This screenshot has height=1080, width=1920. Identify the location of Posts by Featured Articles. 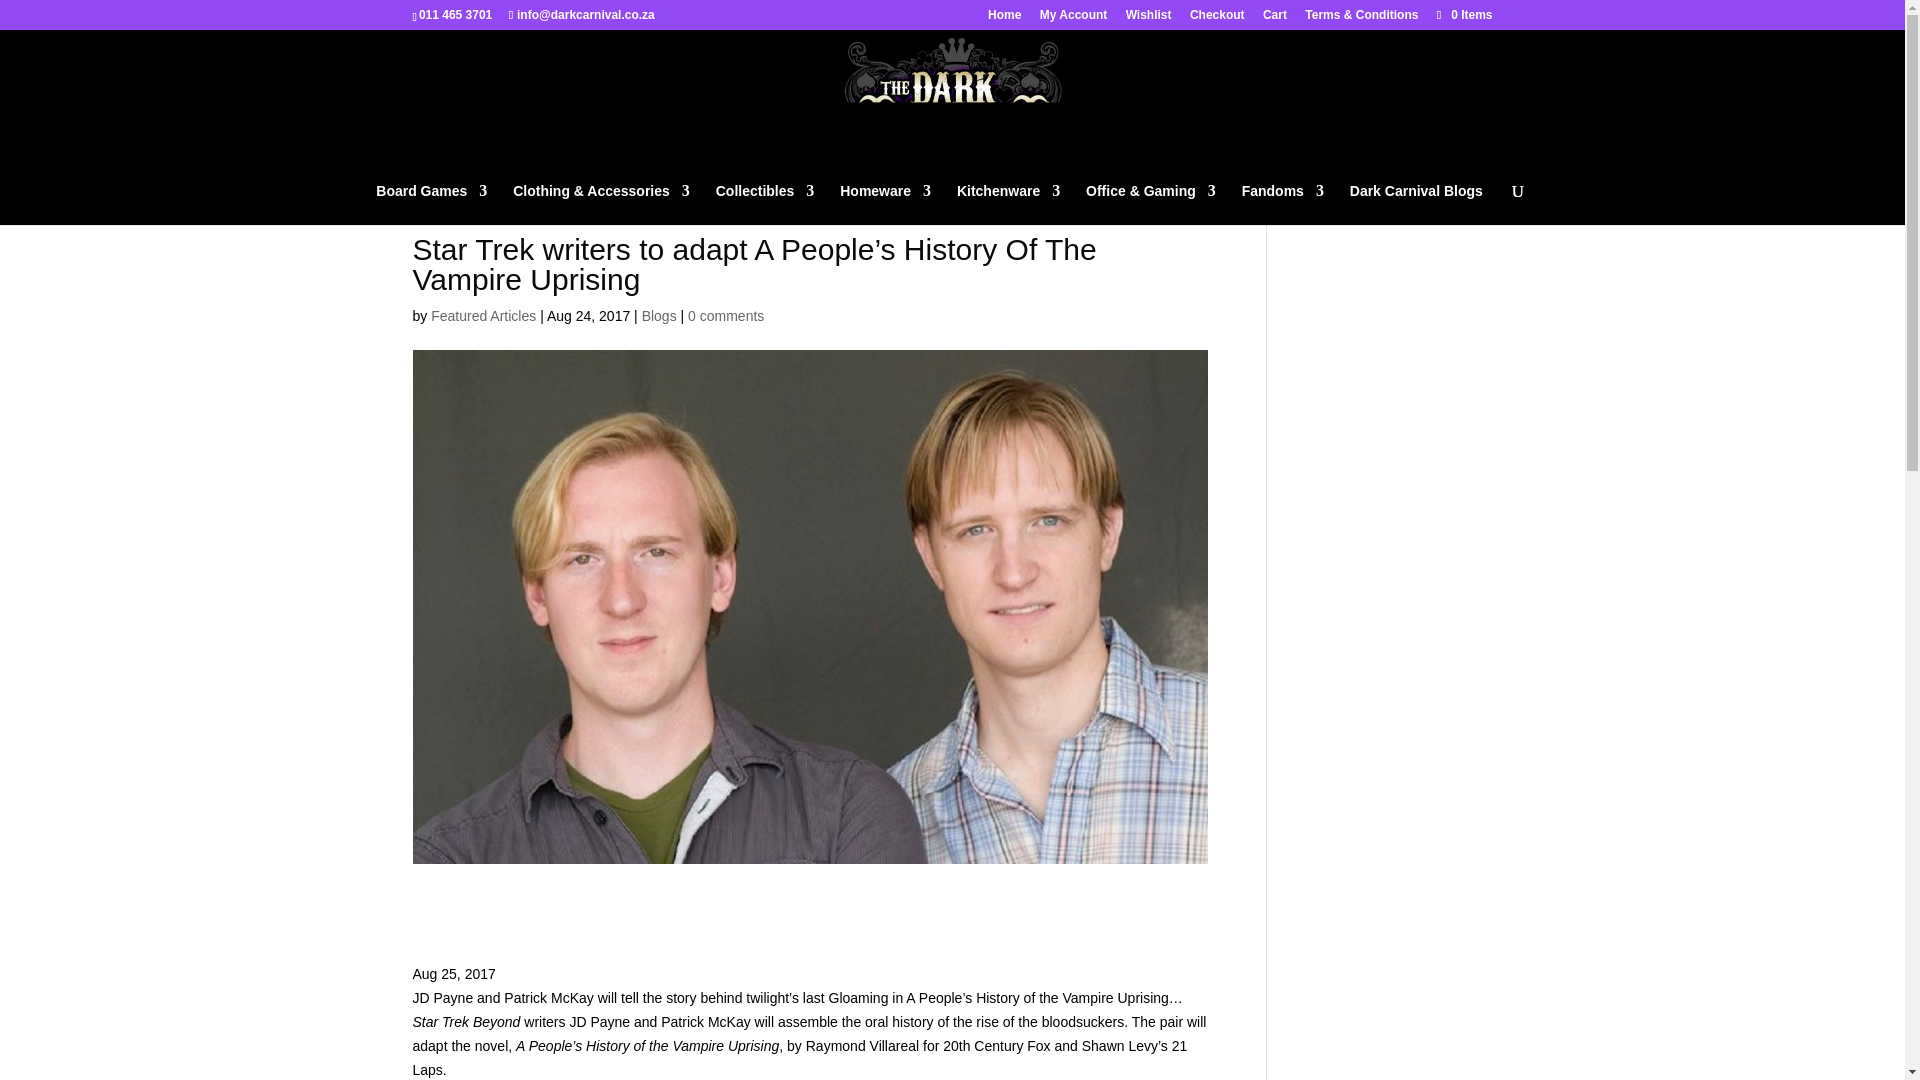
(482, 316).